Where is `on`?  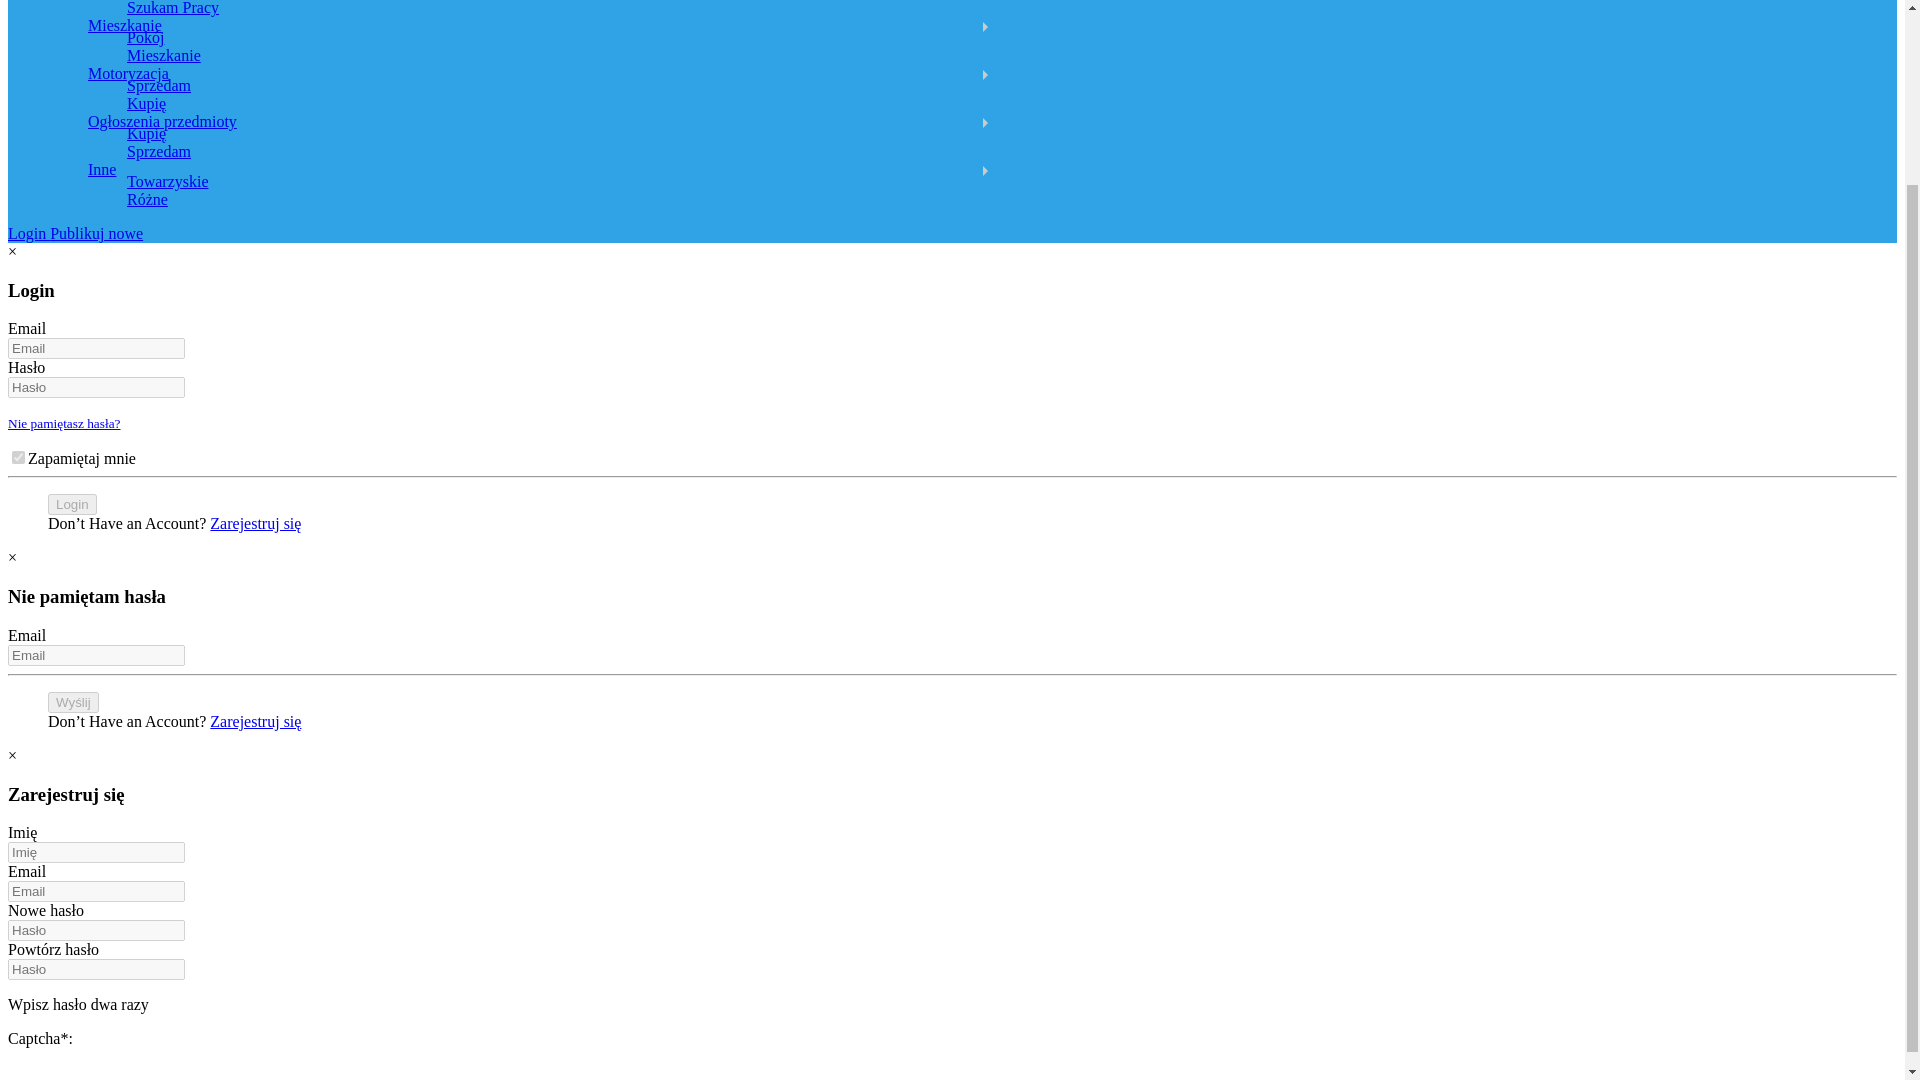
on is located at coordinates (18, 458).